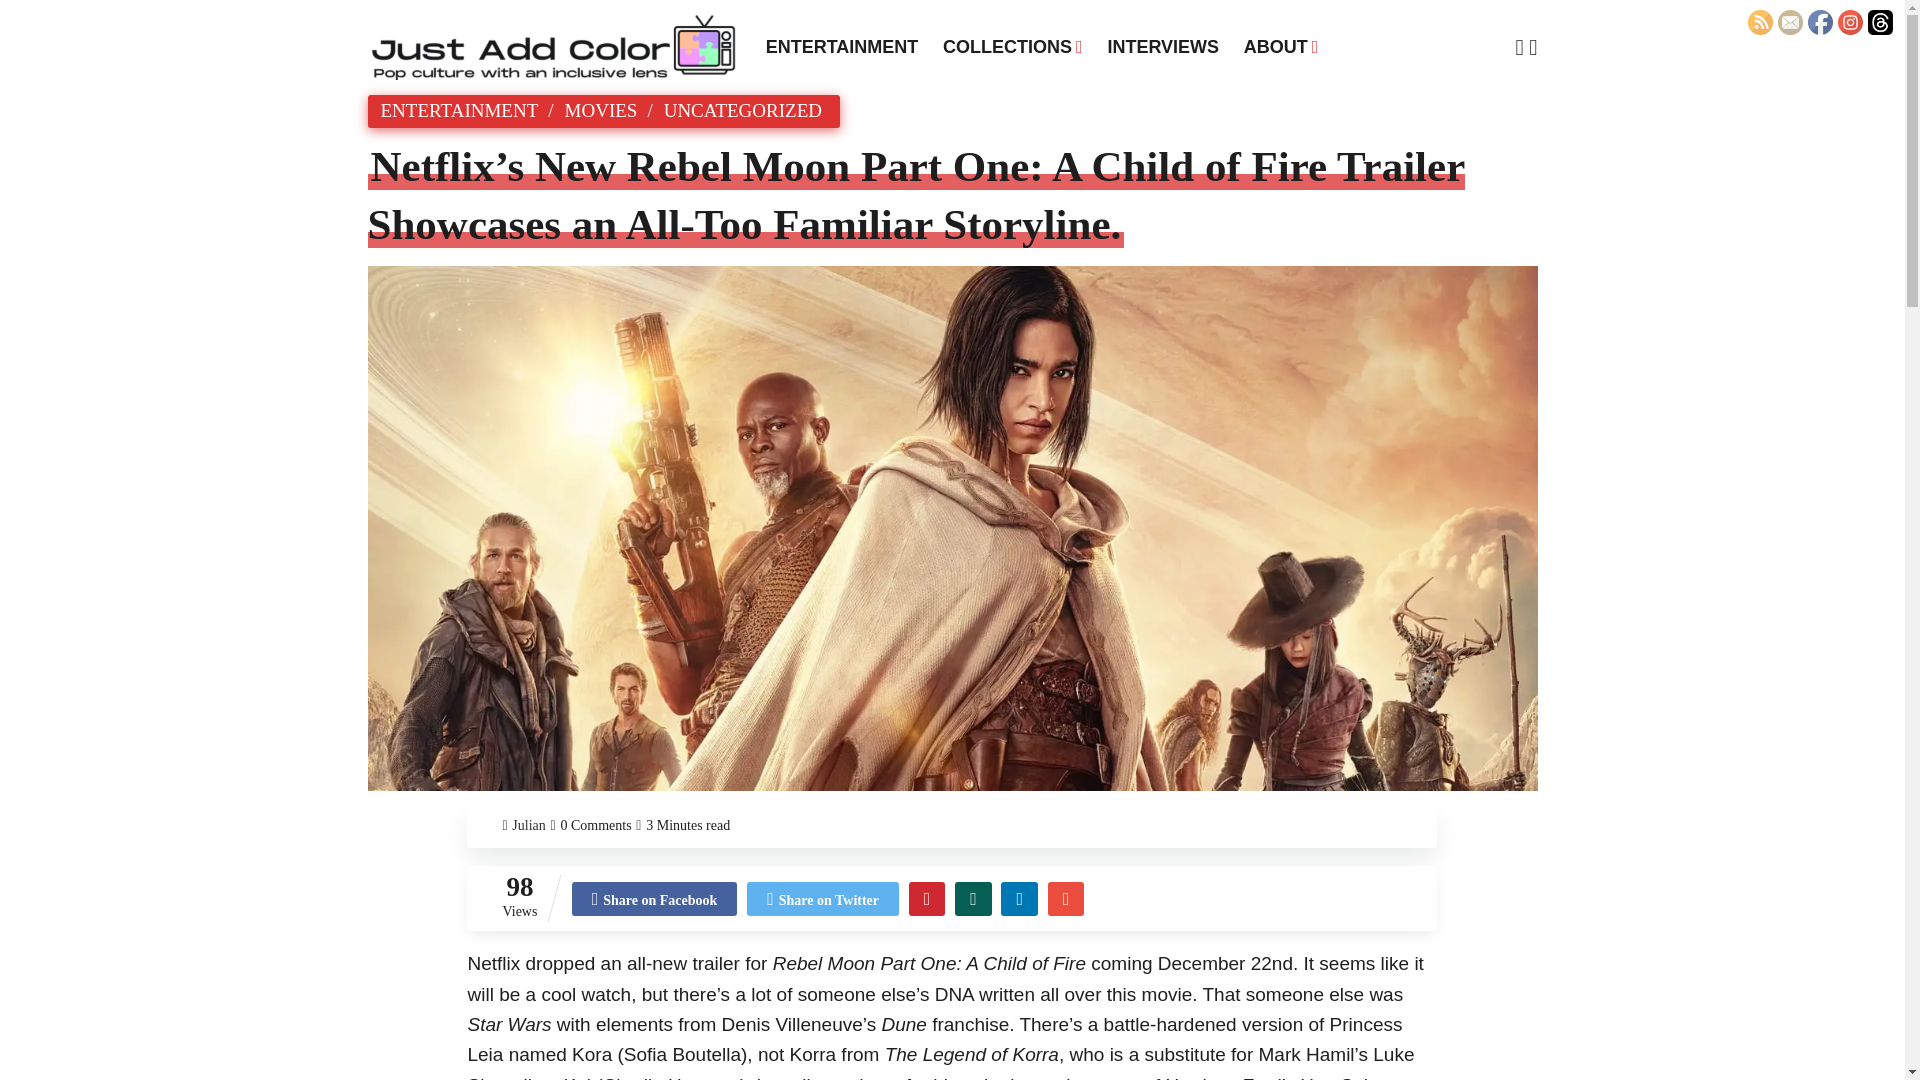  I want to click on Follow by Email, so click(1790, 22).